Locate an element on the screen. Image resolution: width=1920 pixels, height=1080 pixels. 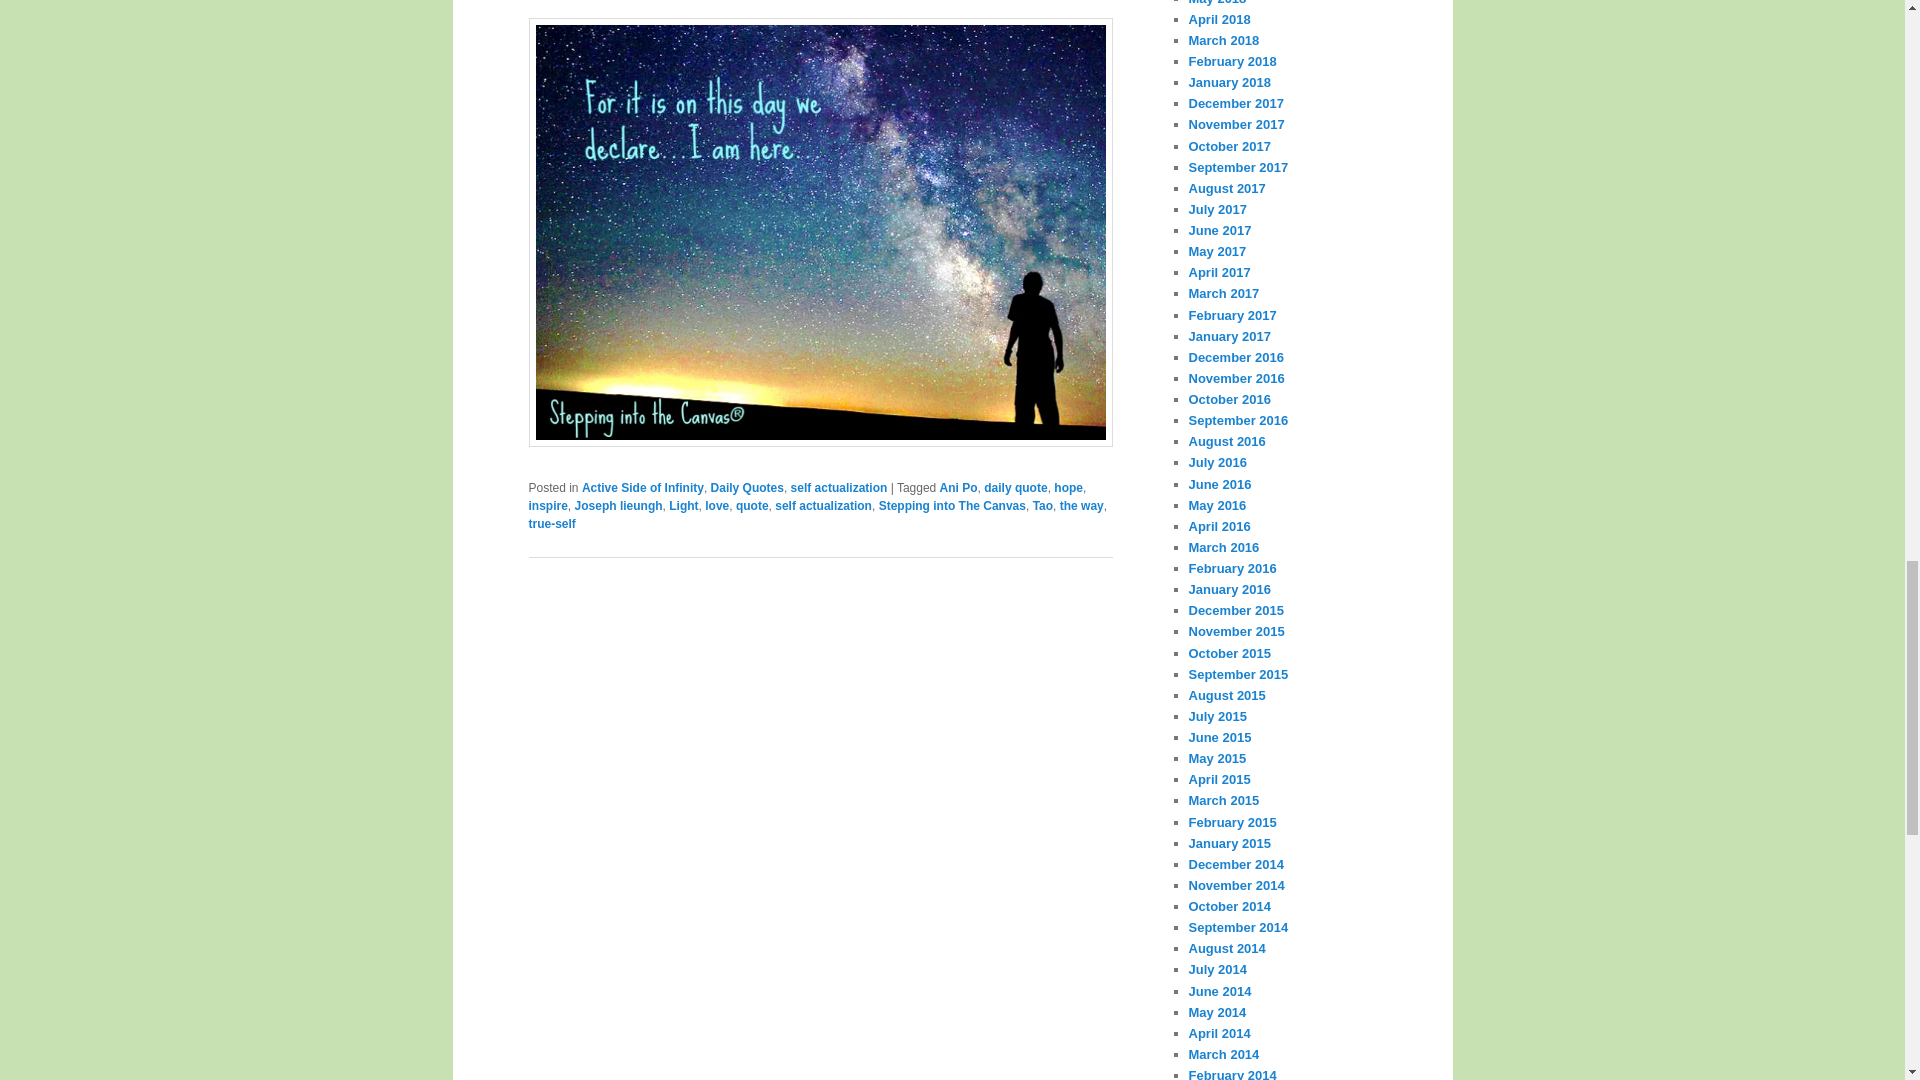
Daily Quotes is located at coordinates (746, 487).